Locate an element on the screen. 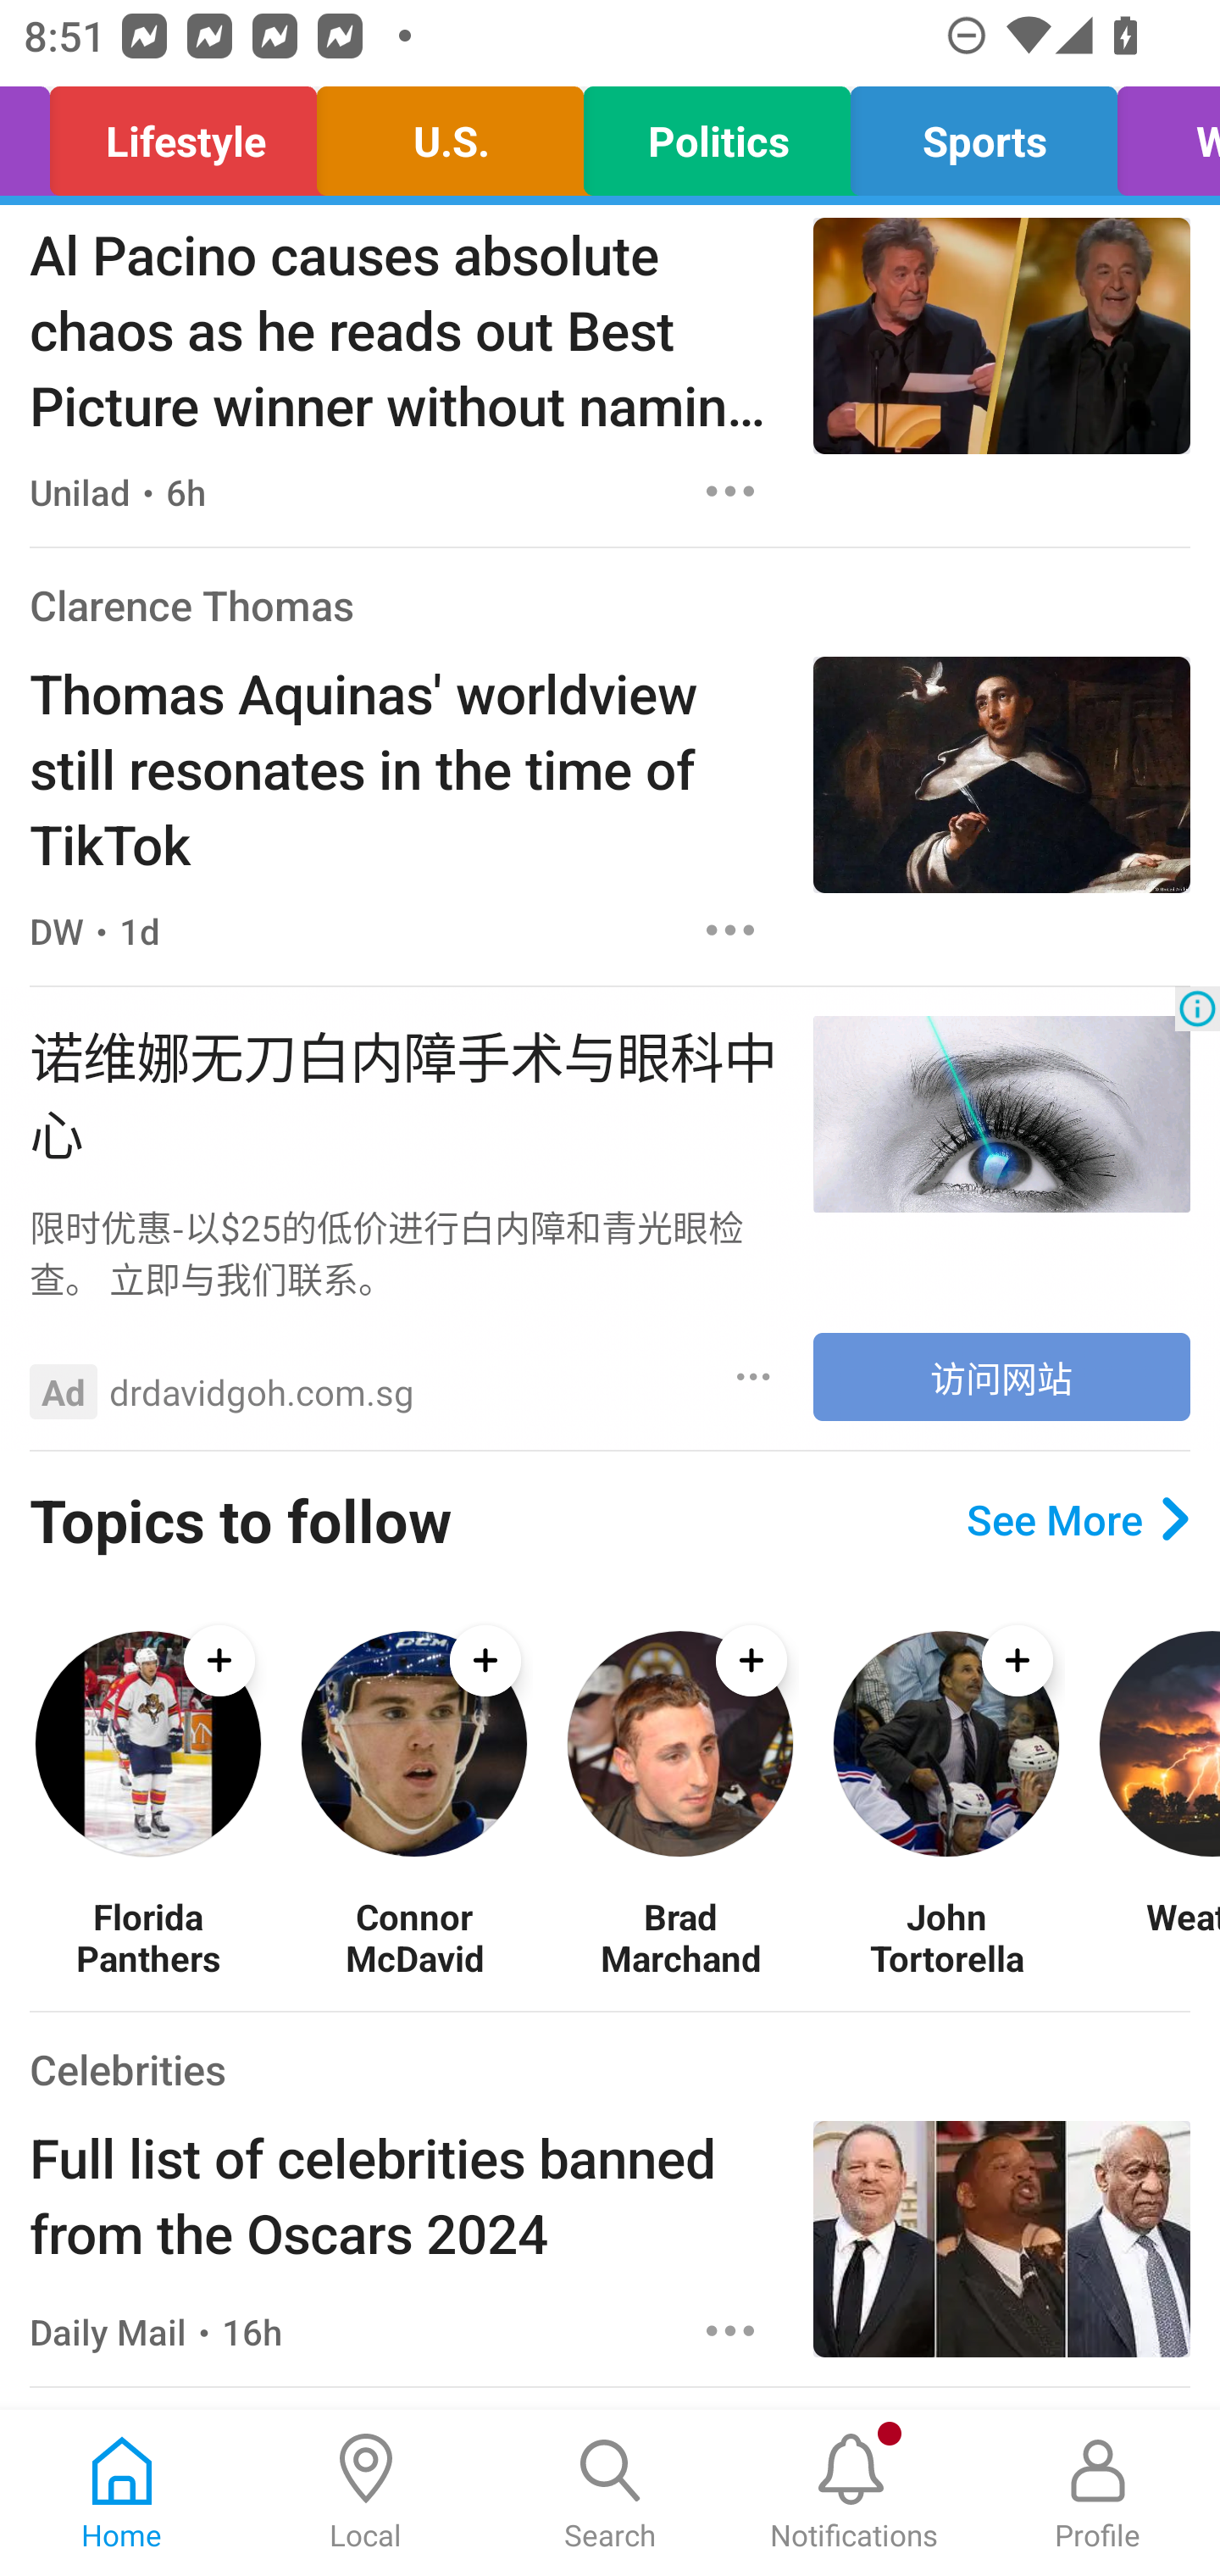 The width and height of the screenshot is (1220, 2576). Sports is located at coordinates (984, 134).